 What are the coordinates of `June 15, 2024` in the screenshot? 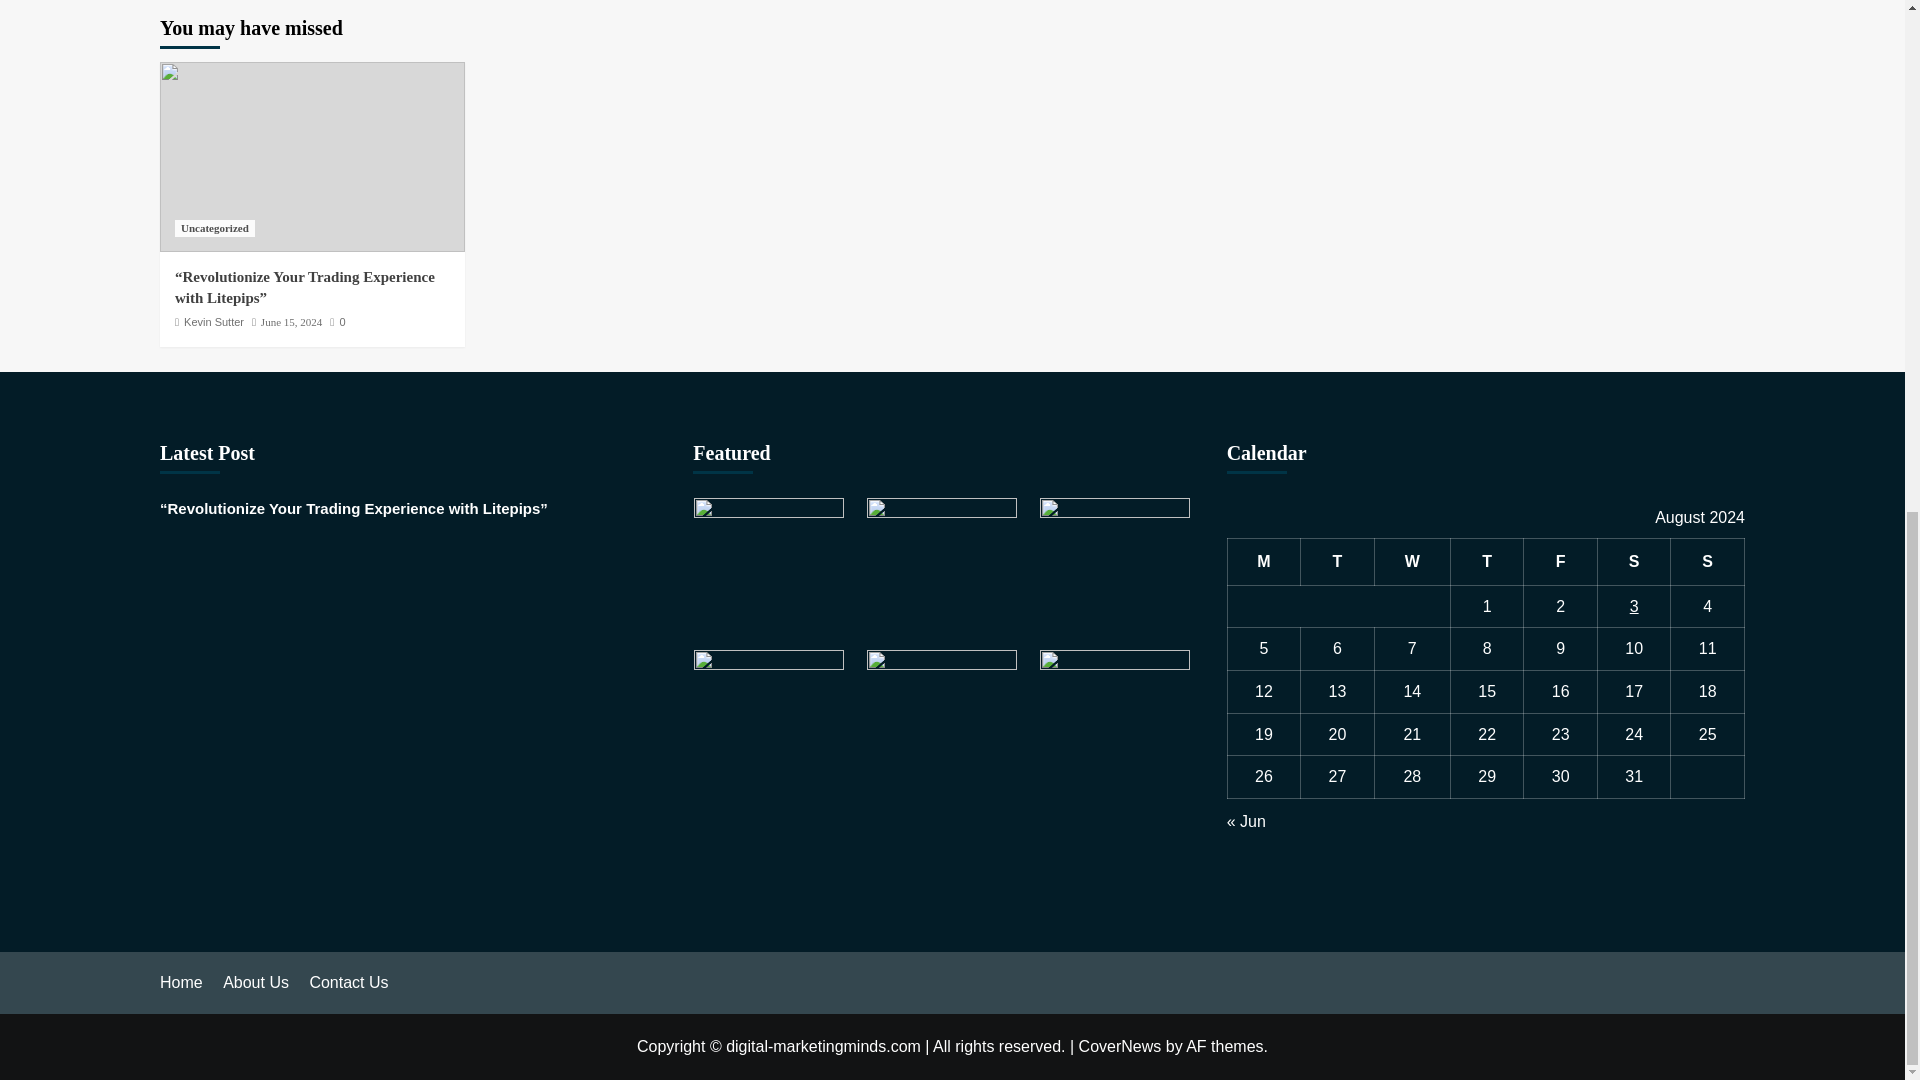 It's located at (292, 322).